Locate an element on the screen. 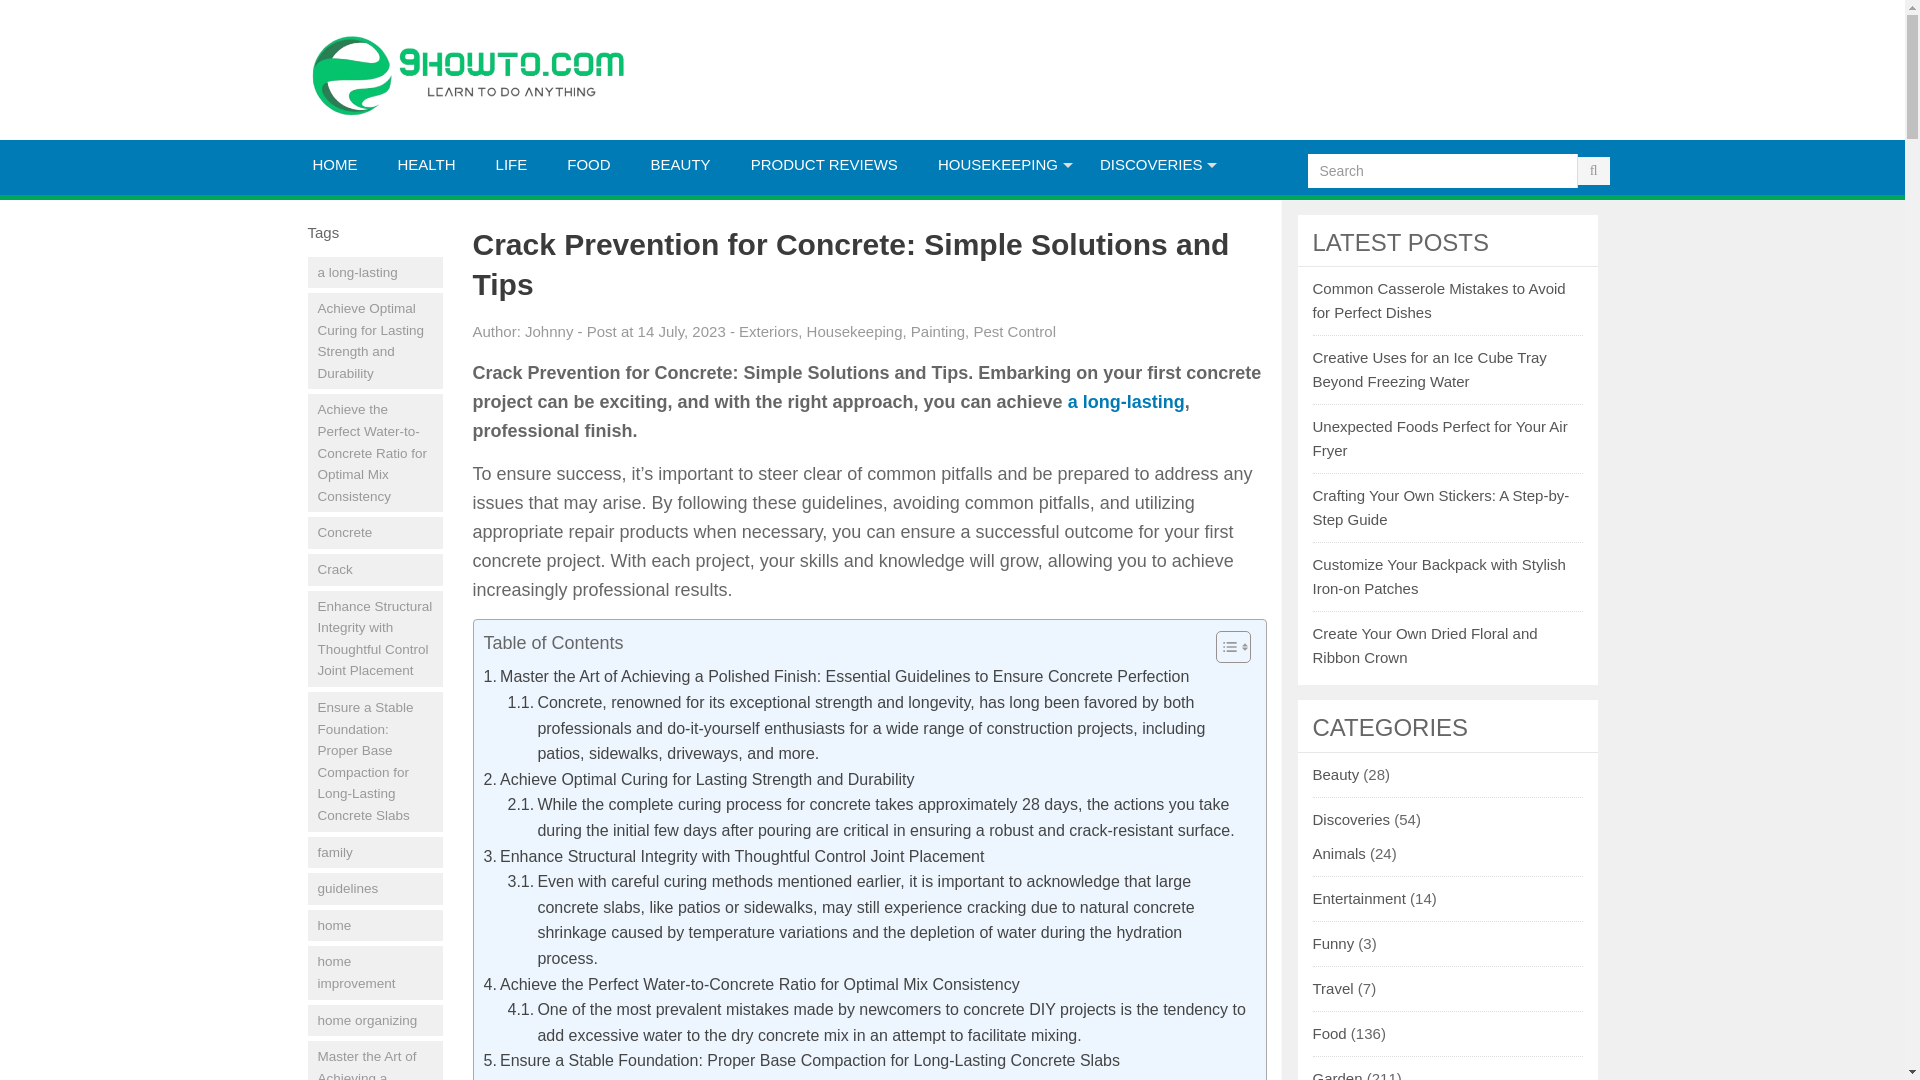 The width and height of the screenshot is (1920, 1080). guidelines is located at coordinates (375, 888).